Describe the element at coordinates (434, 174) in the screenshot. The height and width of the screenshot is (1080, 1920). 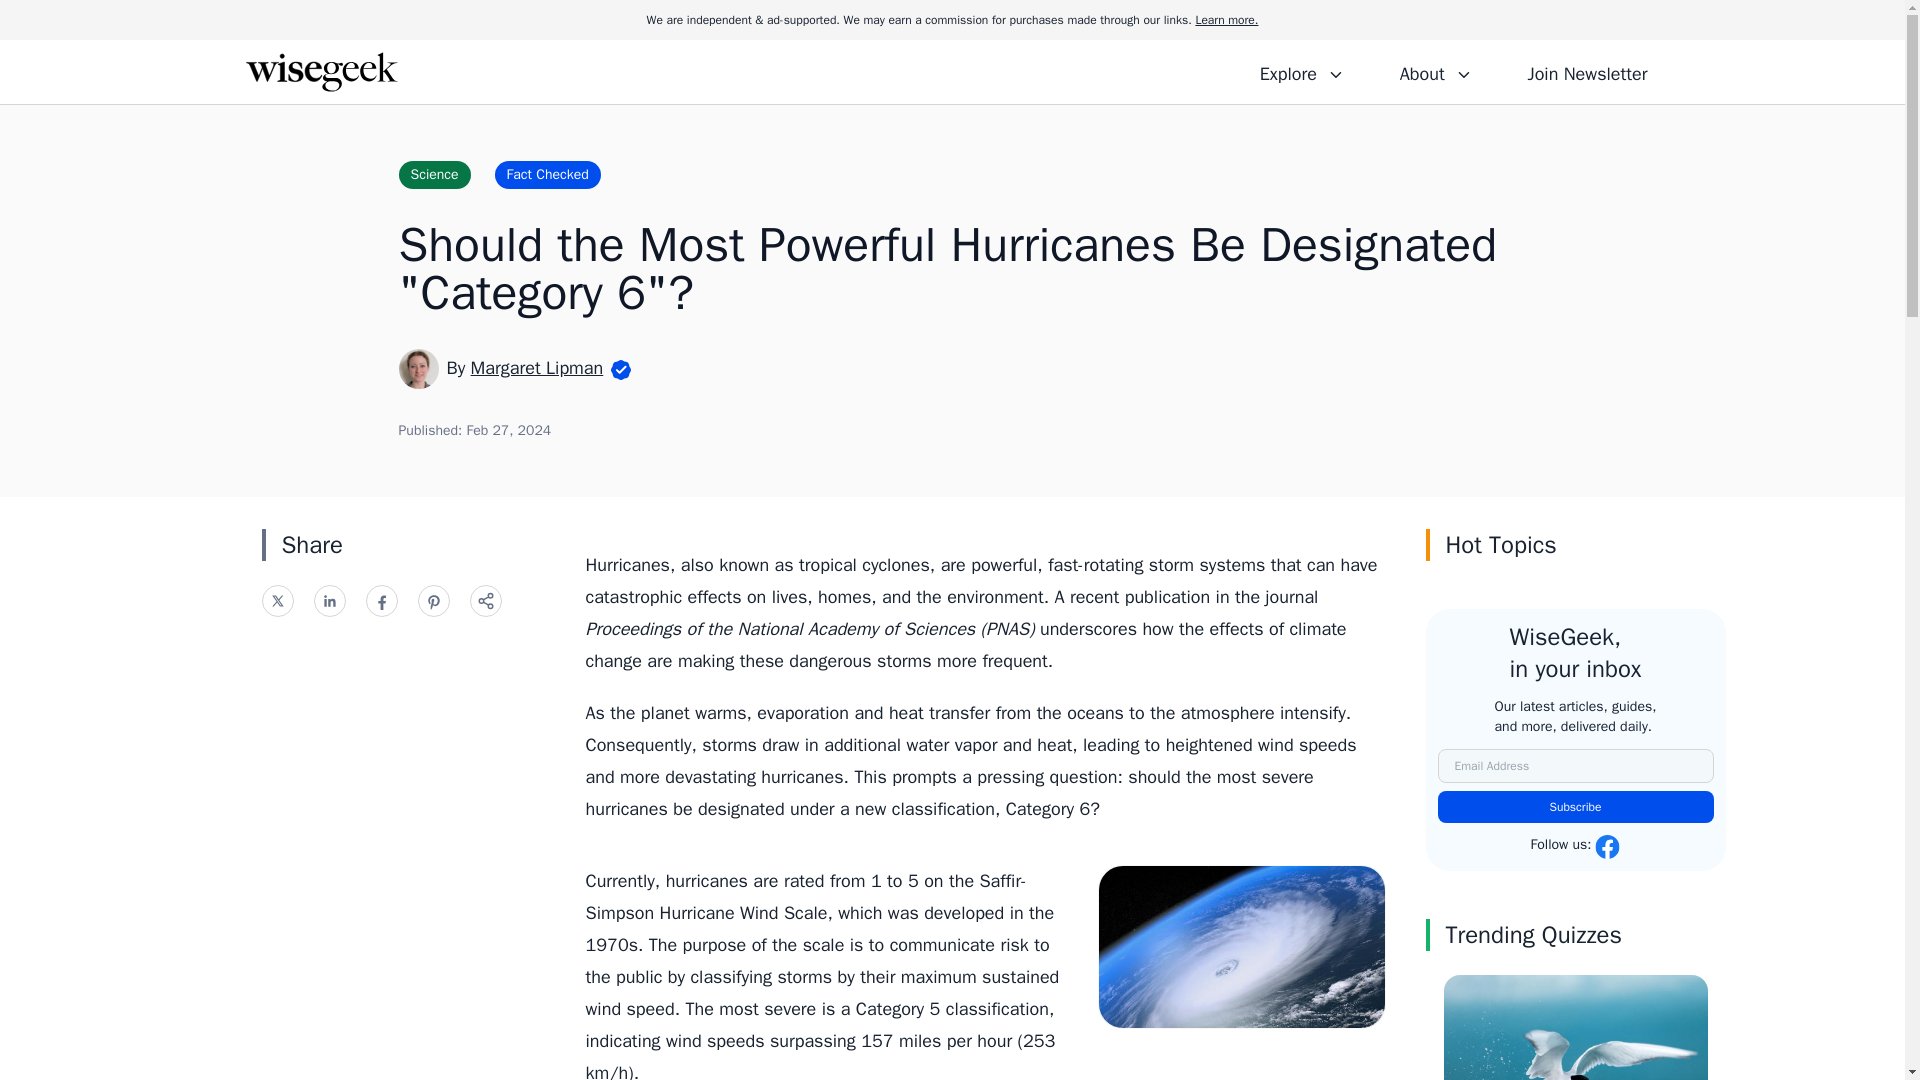
I see `Science` at that location.